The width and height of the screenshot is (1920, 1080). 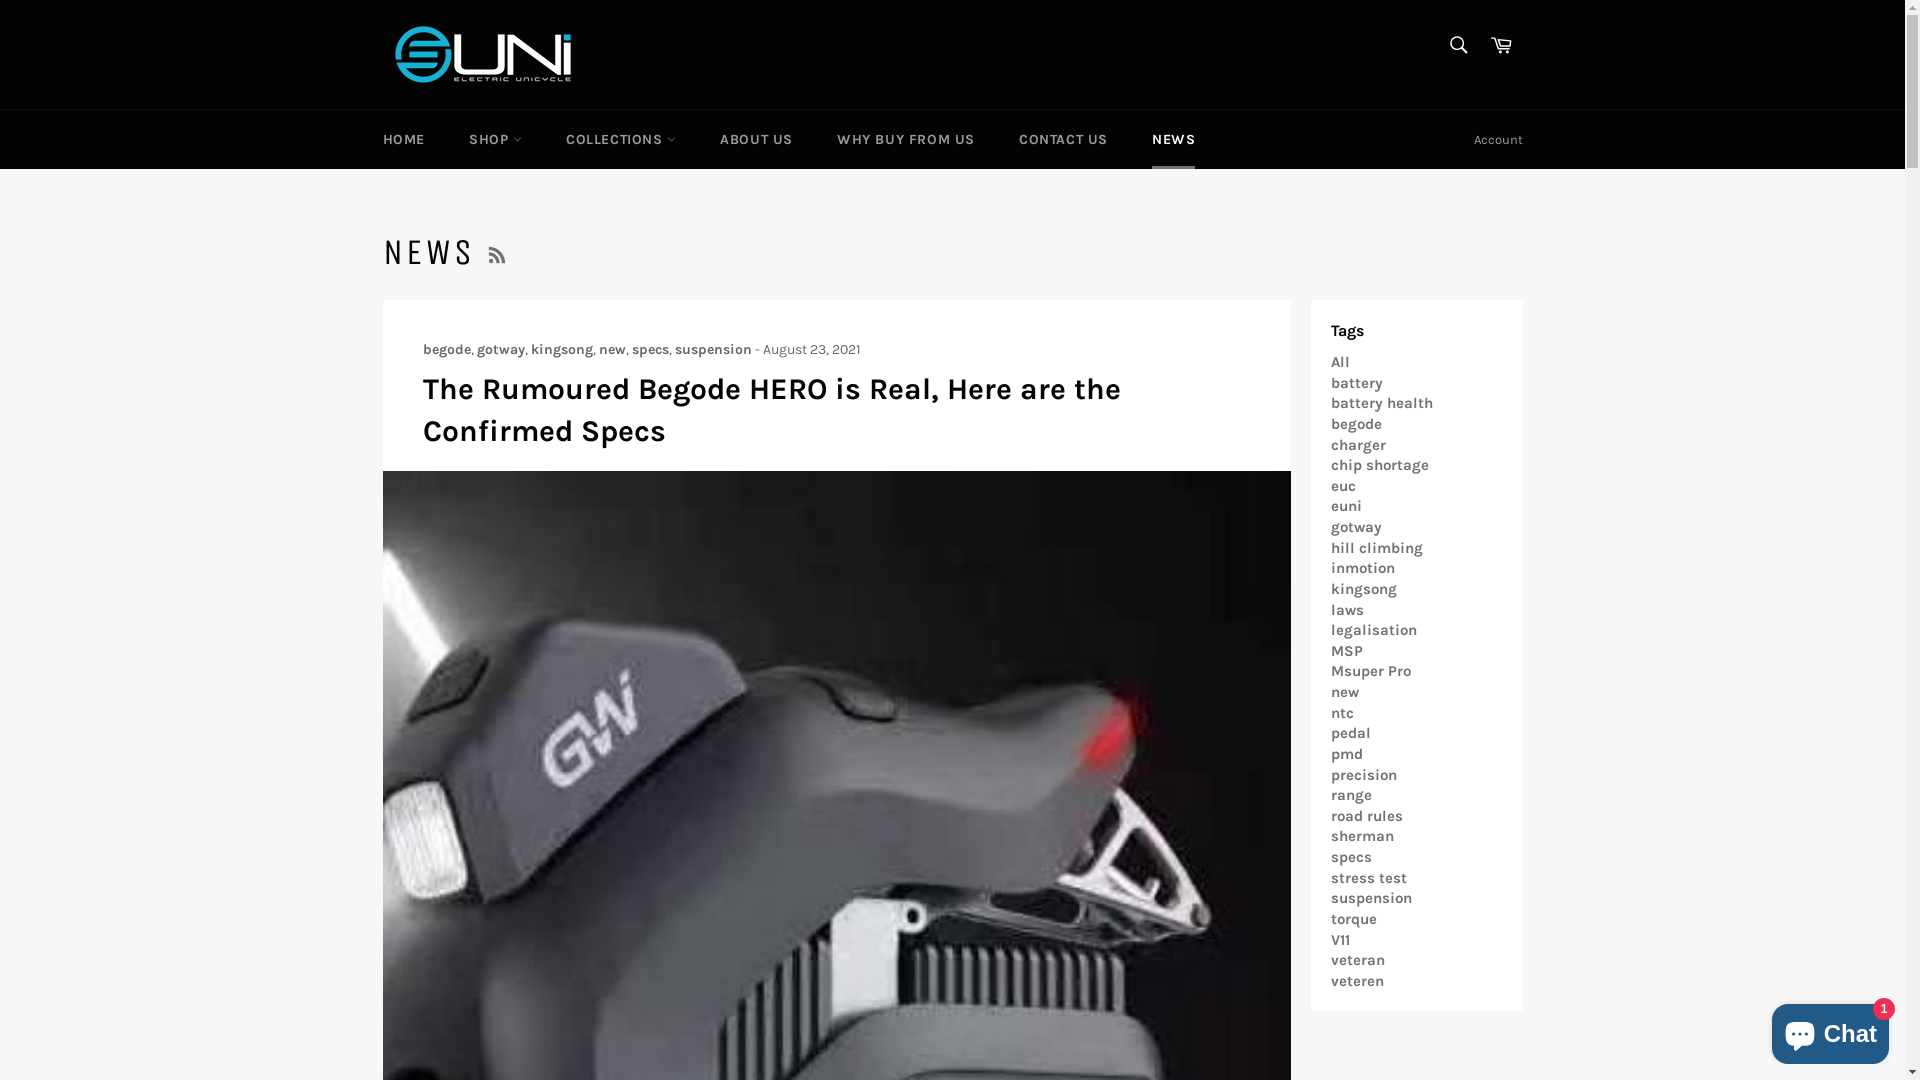 What do you see at coordinates (1342, 713) in the screenshot?
I see `ntc` at bounding box center [1342, 713].